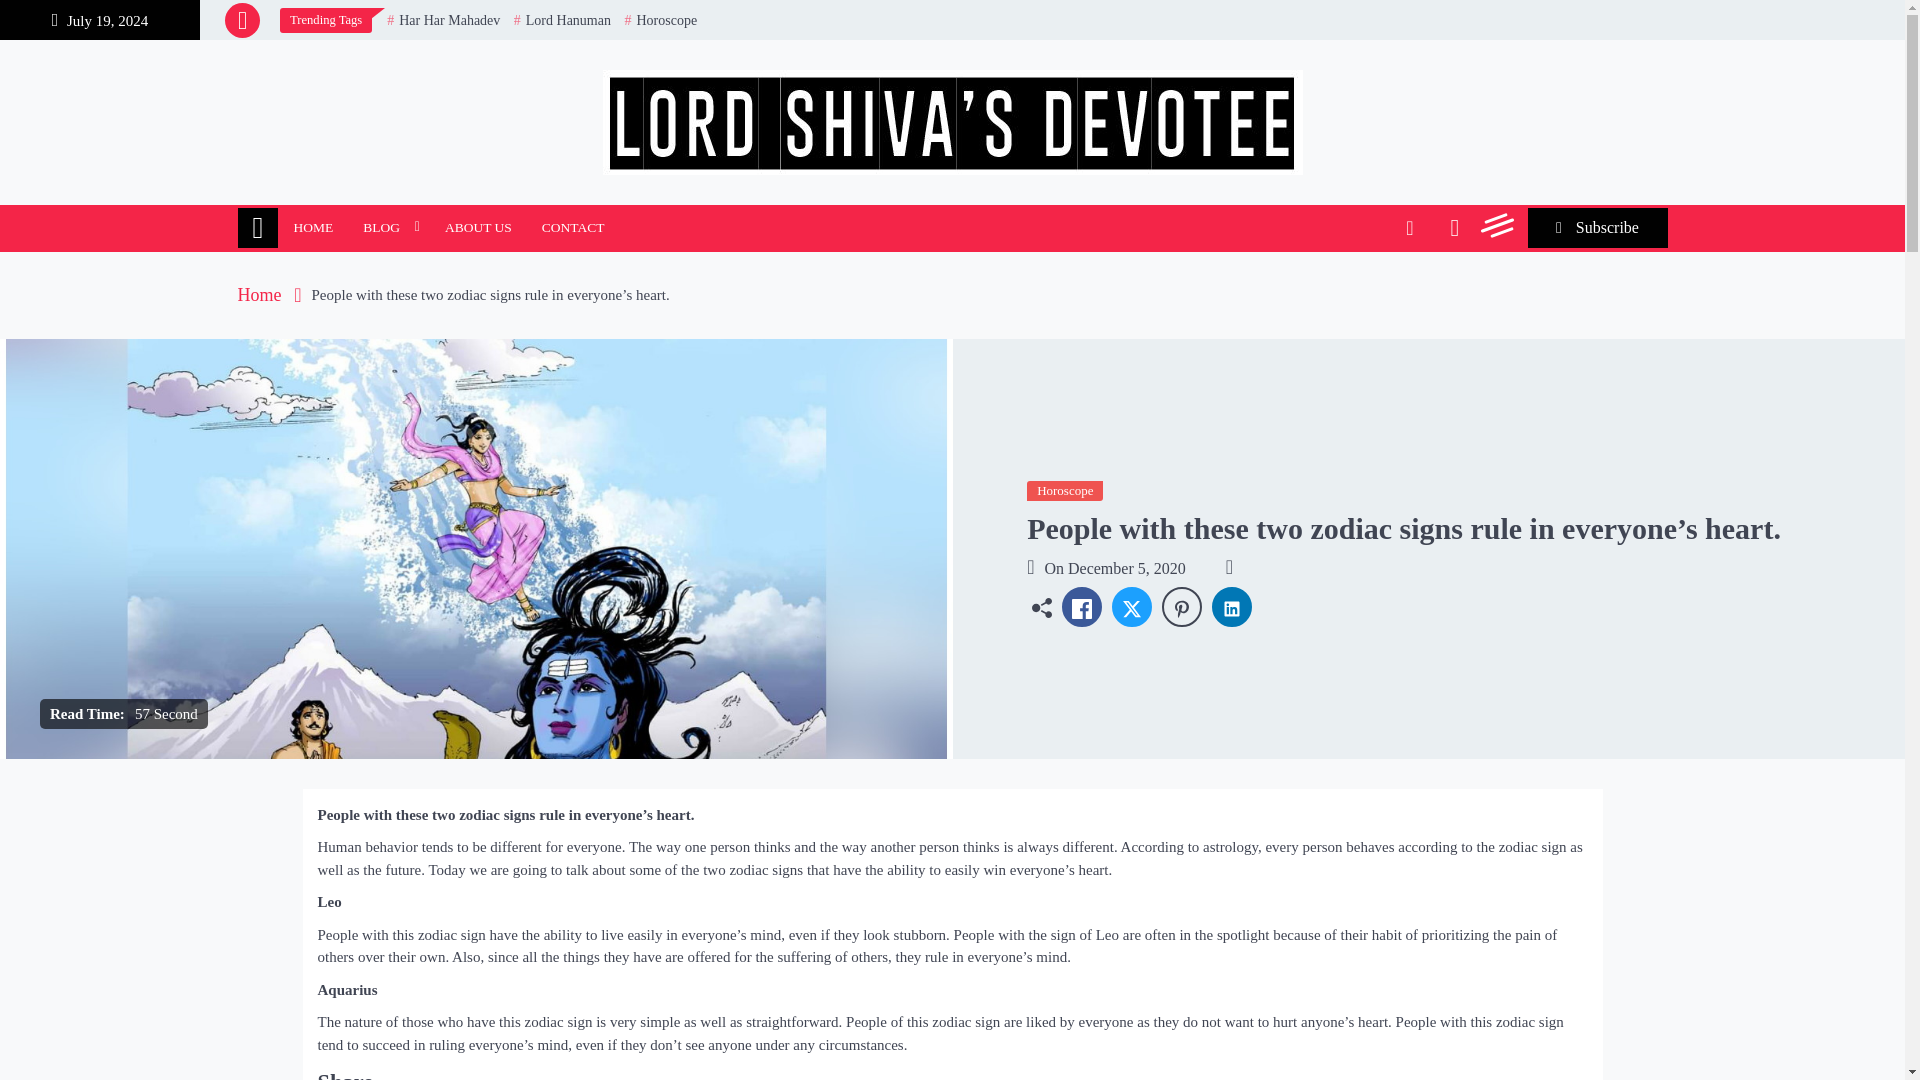 The width and height of the screenshot is (1920, 1080). Describe the element at coordinates (312, 228) in the screenshot. I see `HOME` at that location.